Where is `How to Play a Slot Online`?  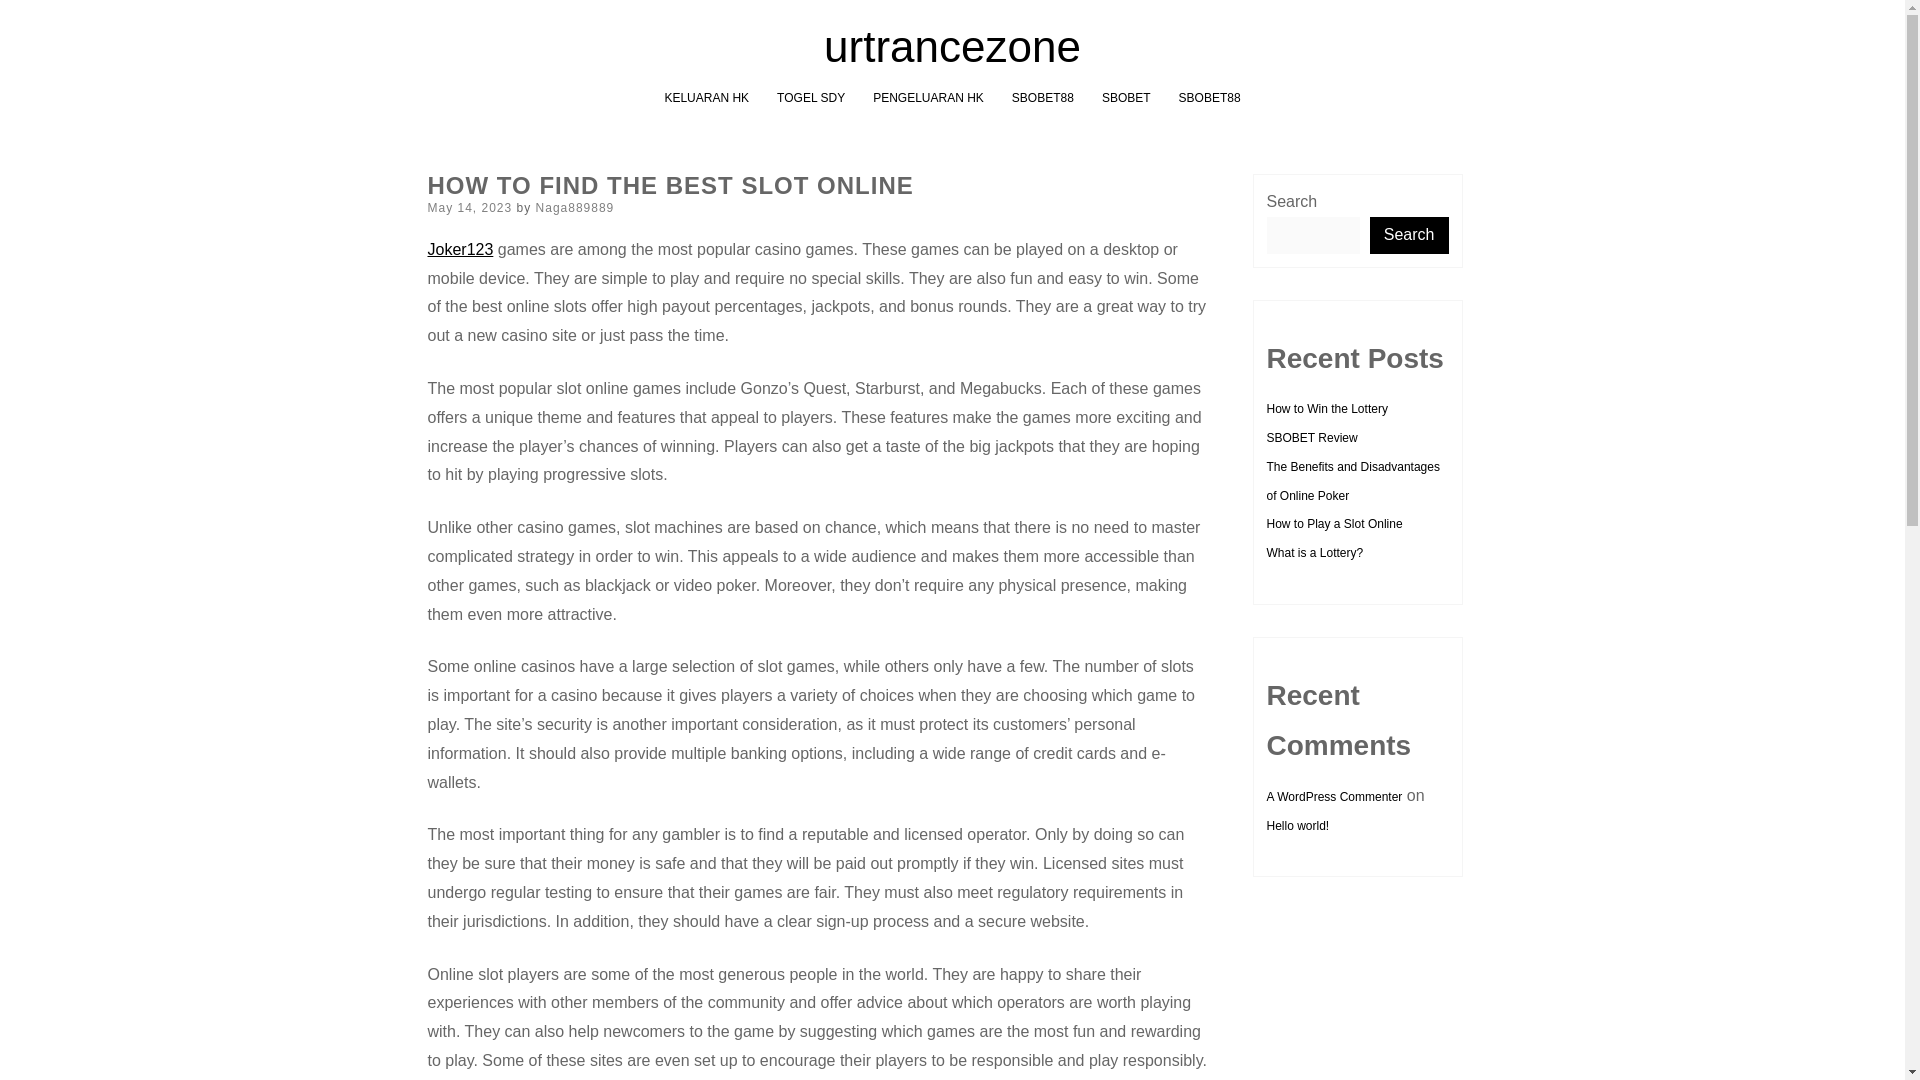 How to Play a Slot Online is located at coordinates (1333, 524).